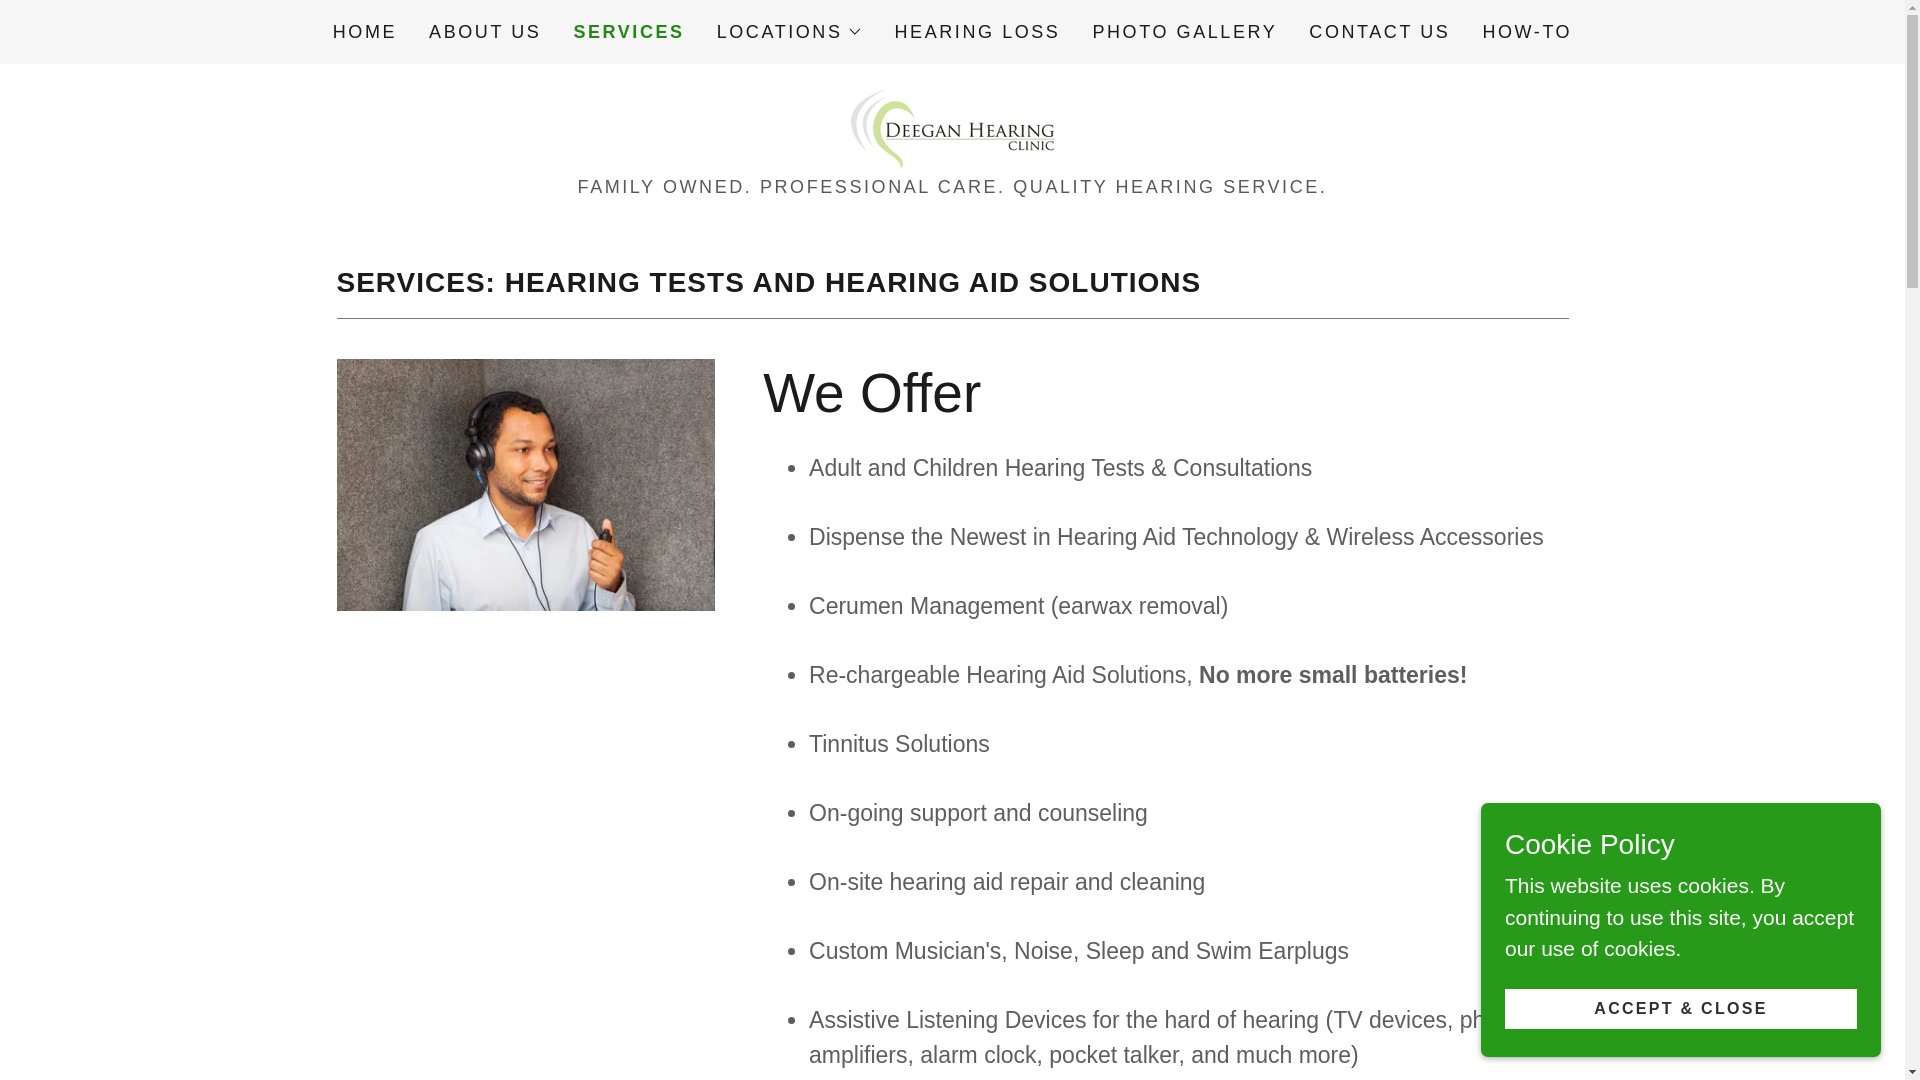 The image size is (1920, 1080). Describe the element at coordinates (1527, 32) in the screenshot. I see `HOW-TO` at that location.